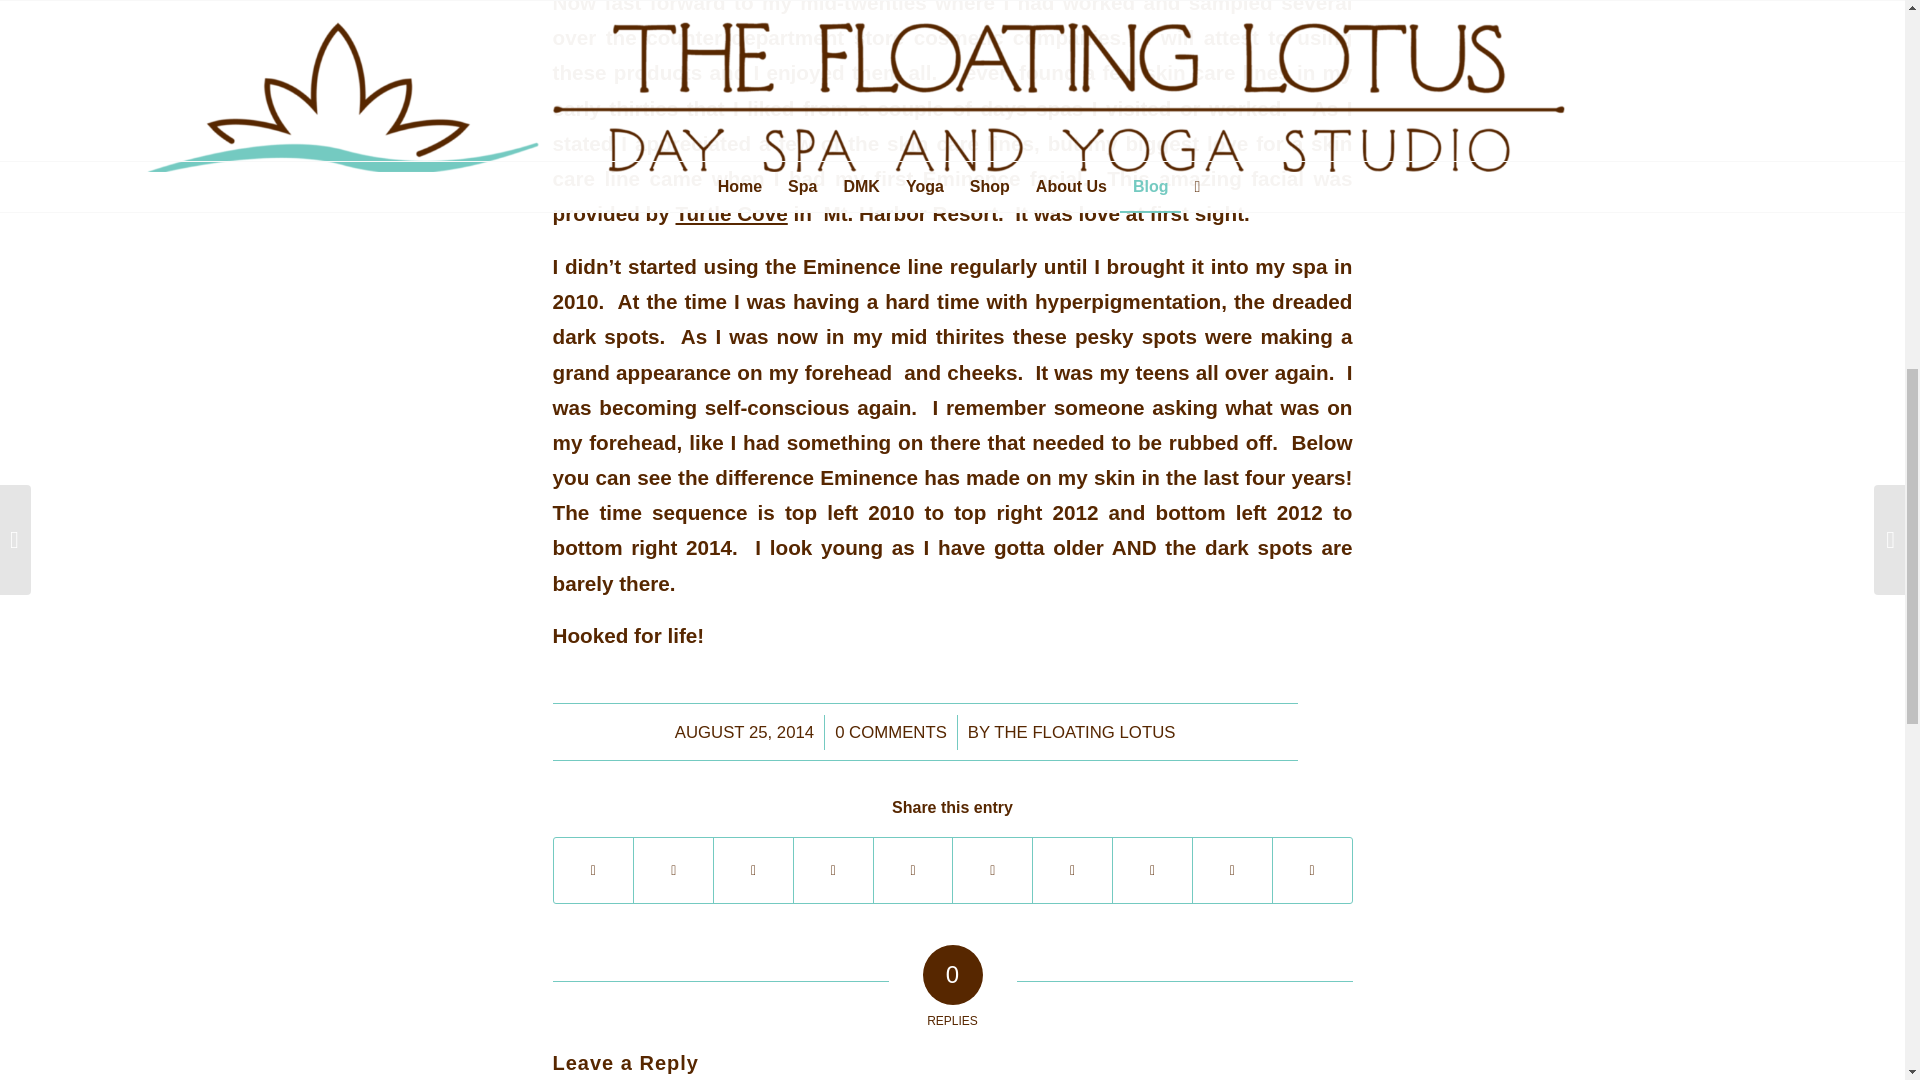 This screenshot has width=1920, height=1080. What do you see at coordinates (731, 212) in the screenshot?
I see `Turtle Cove` at bounding box center [731, 212].